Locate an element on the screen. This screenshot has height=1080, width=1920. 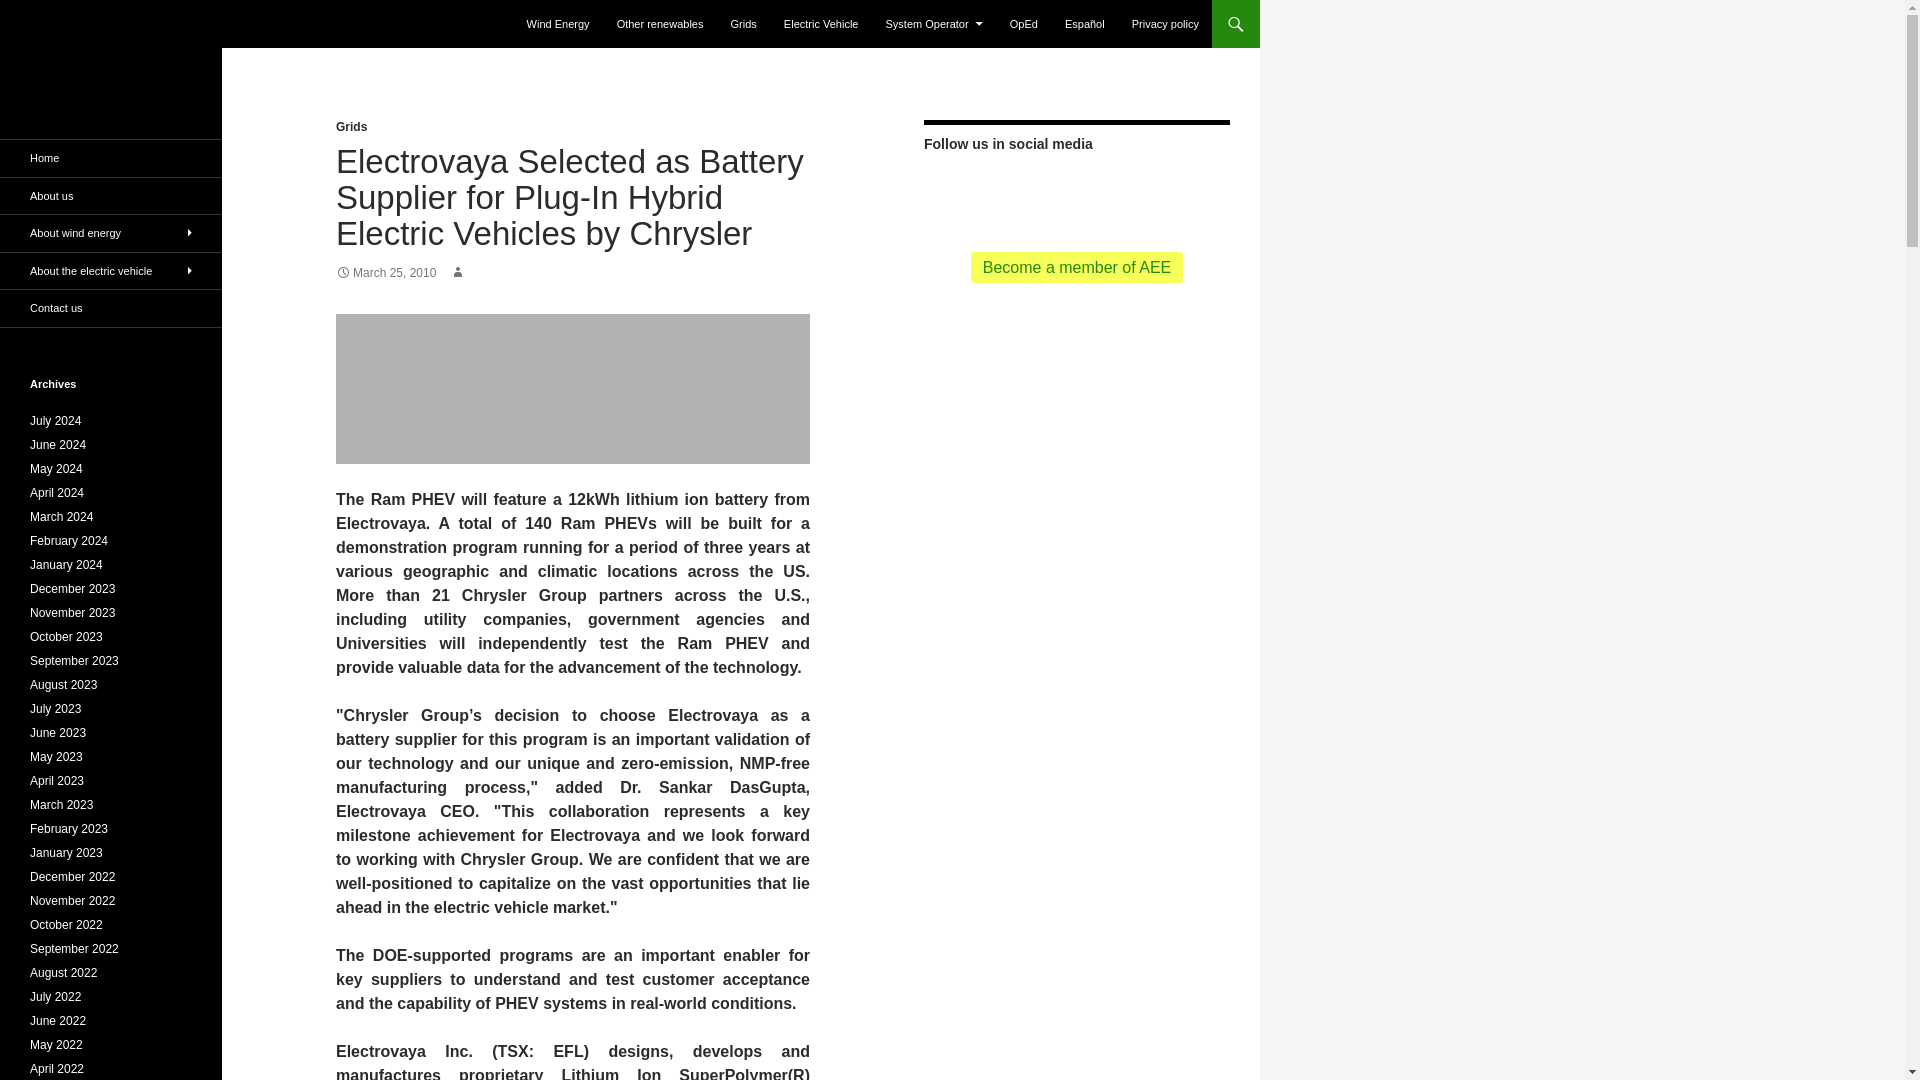
Grids is located at coordinates (351, 126).